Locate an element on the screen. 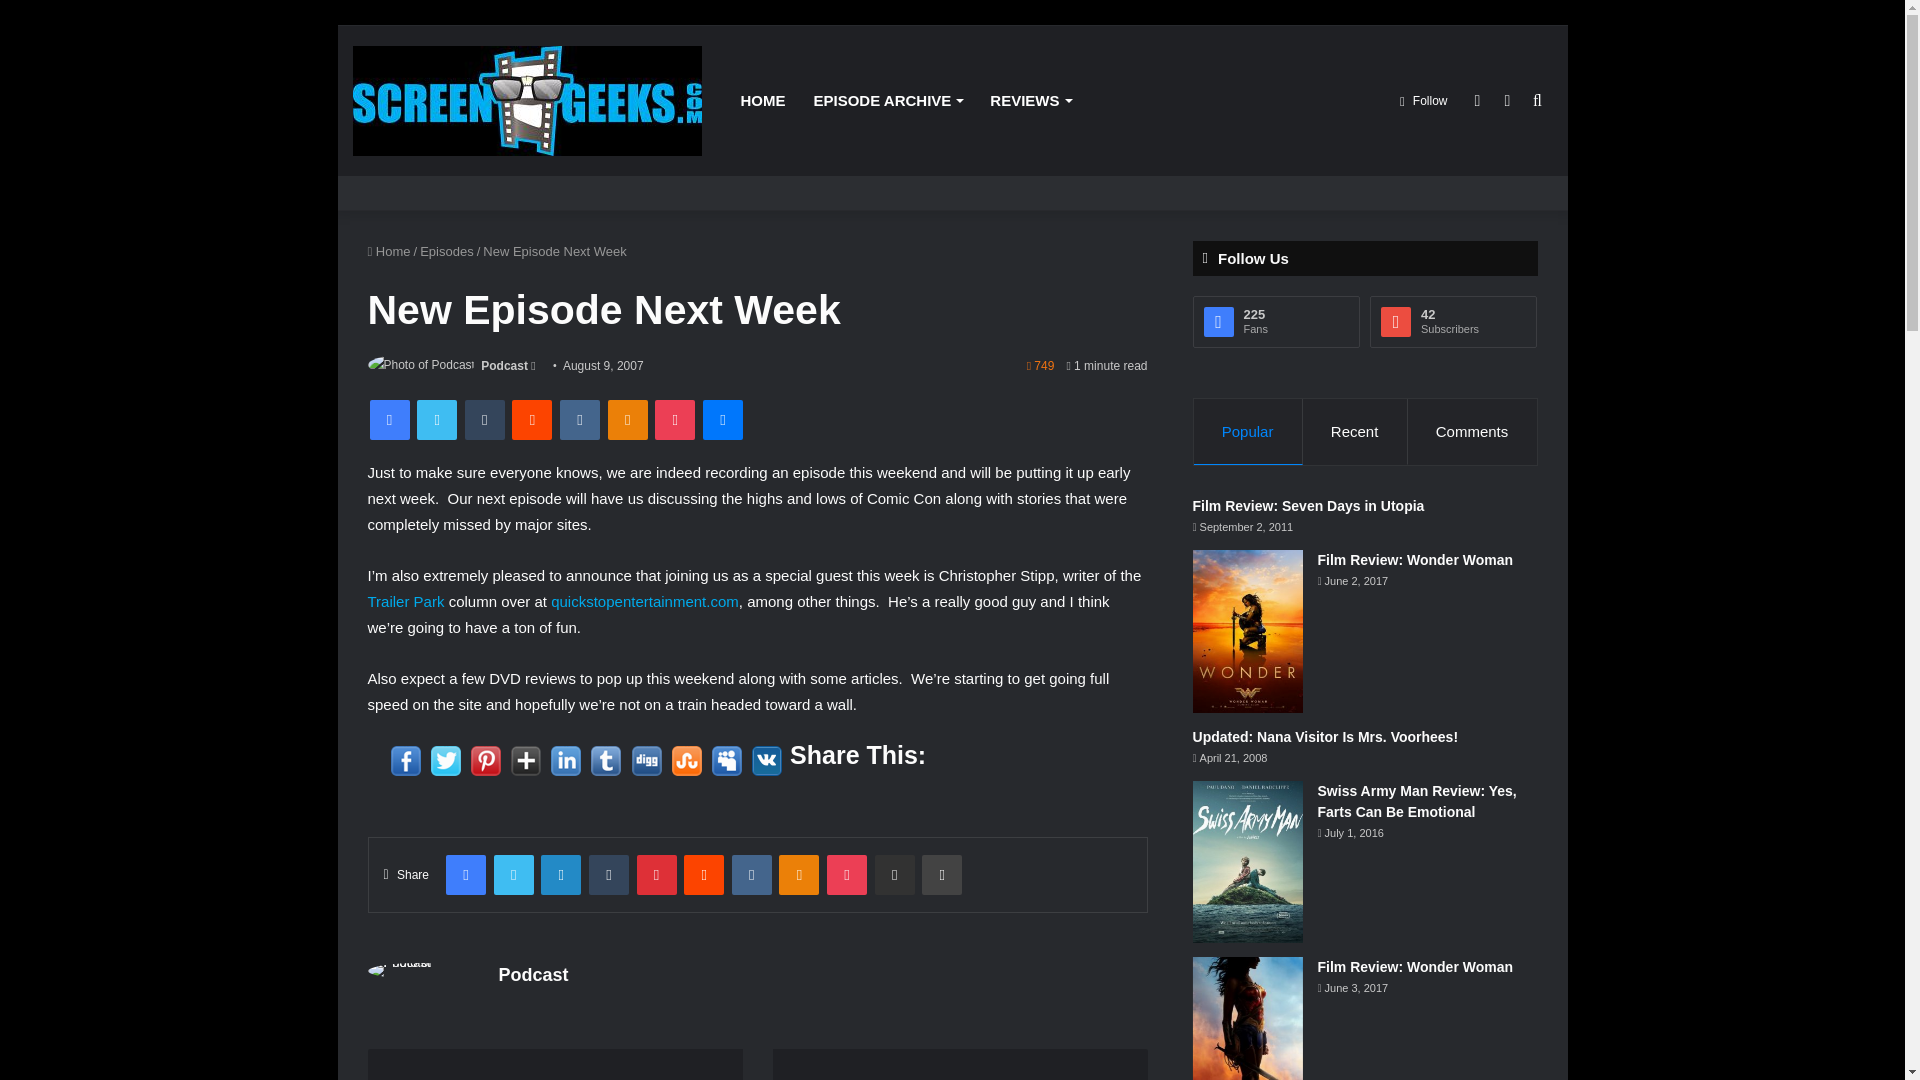  VKontakte is located at coordinates (580, 419).